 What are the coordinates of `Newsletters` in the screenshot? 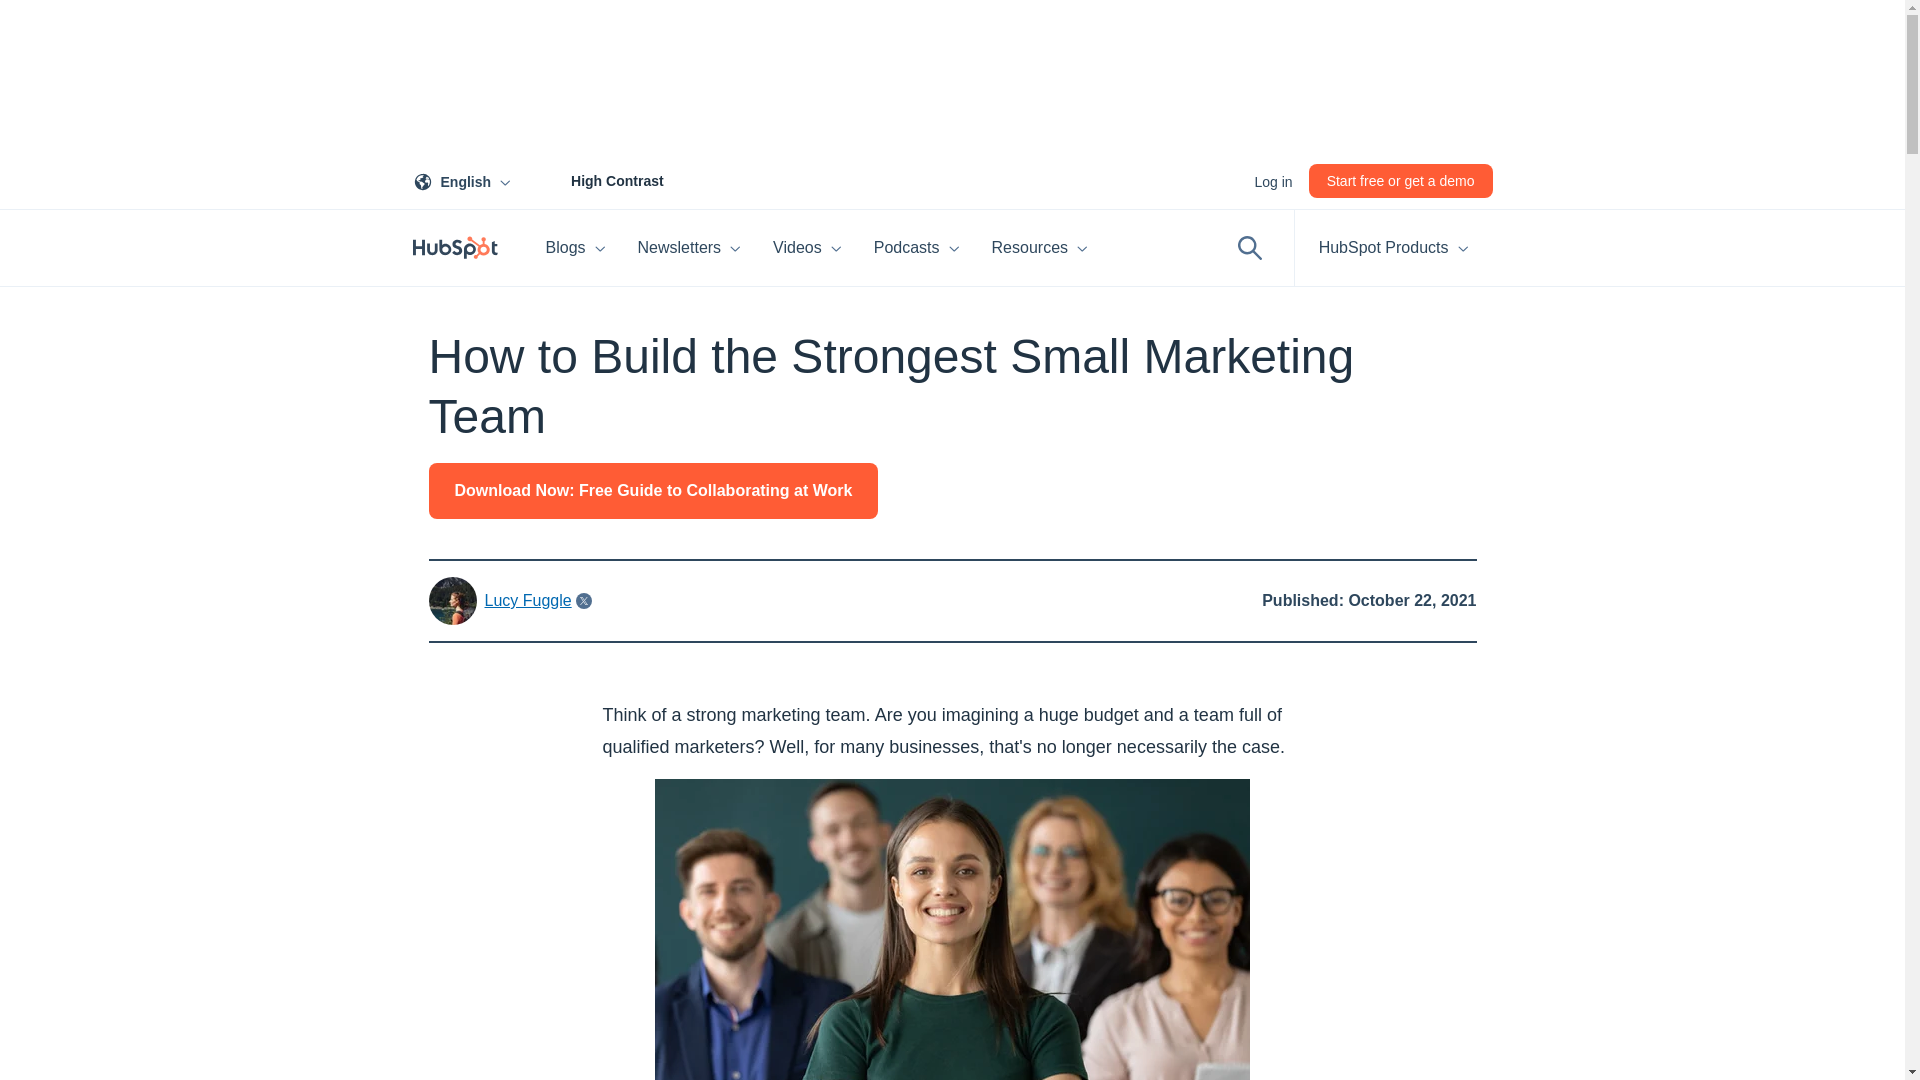 It's located at (465, 180).